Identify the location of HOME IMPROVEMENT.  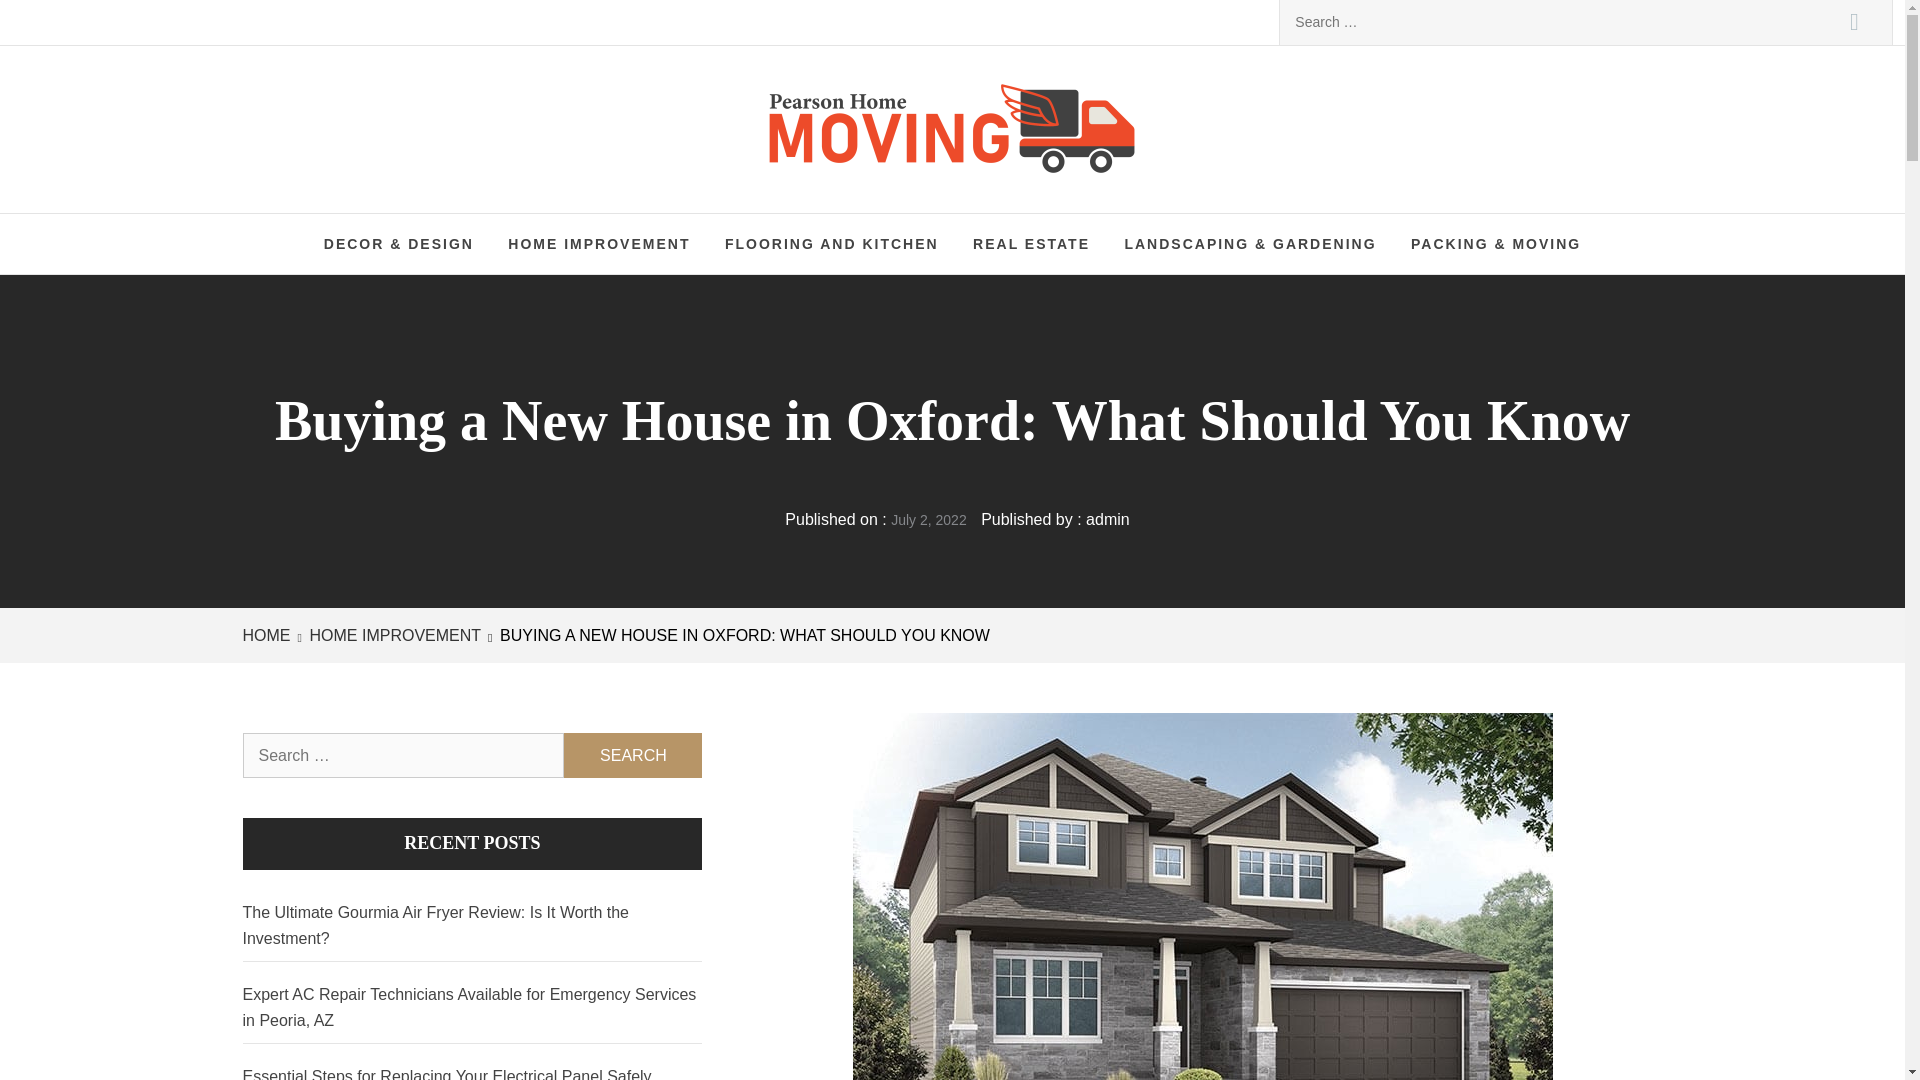
(393, 635).